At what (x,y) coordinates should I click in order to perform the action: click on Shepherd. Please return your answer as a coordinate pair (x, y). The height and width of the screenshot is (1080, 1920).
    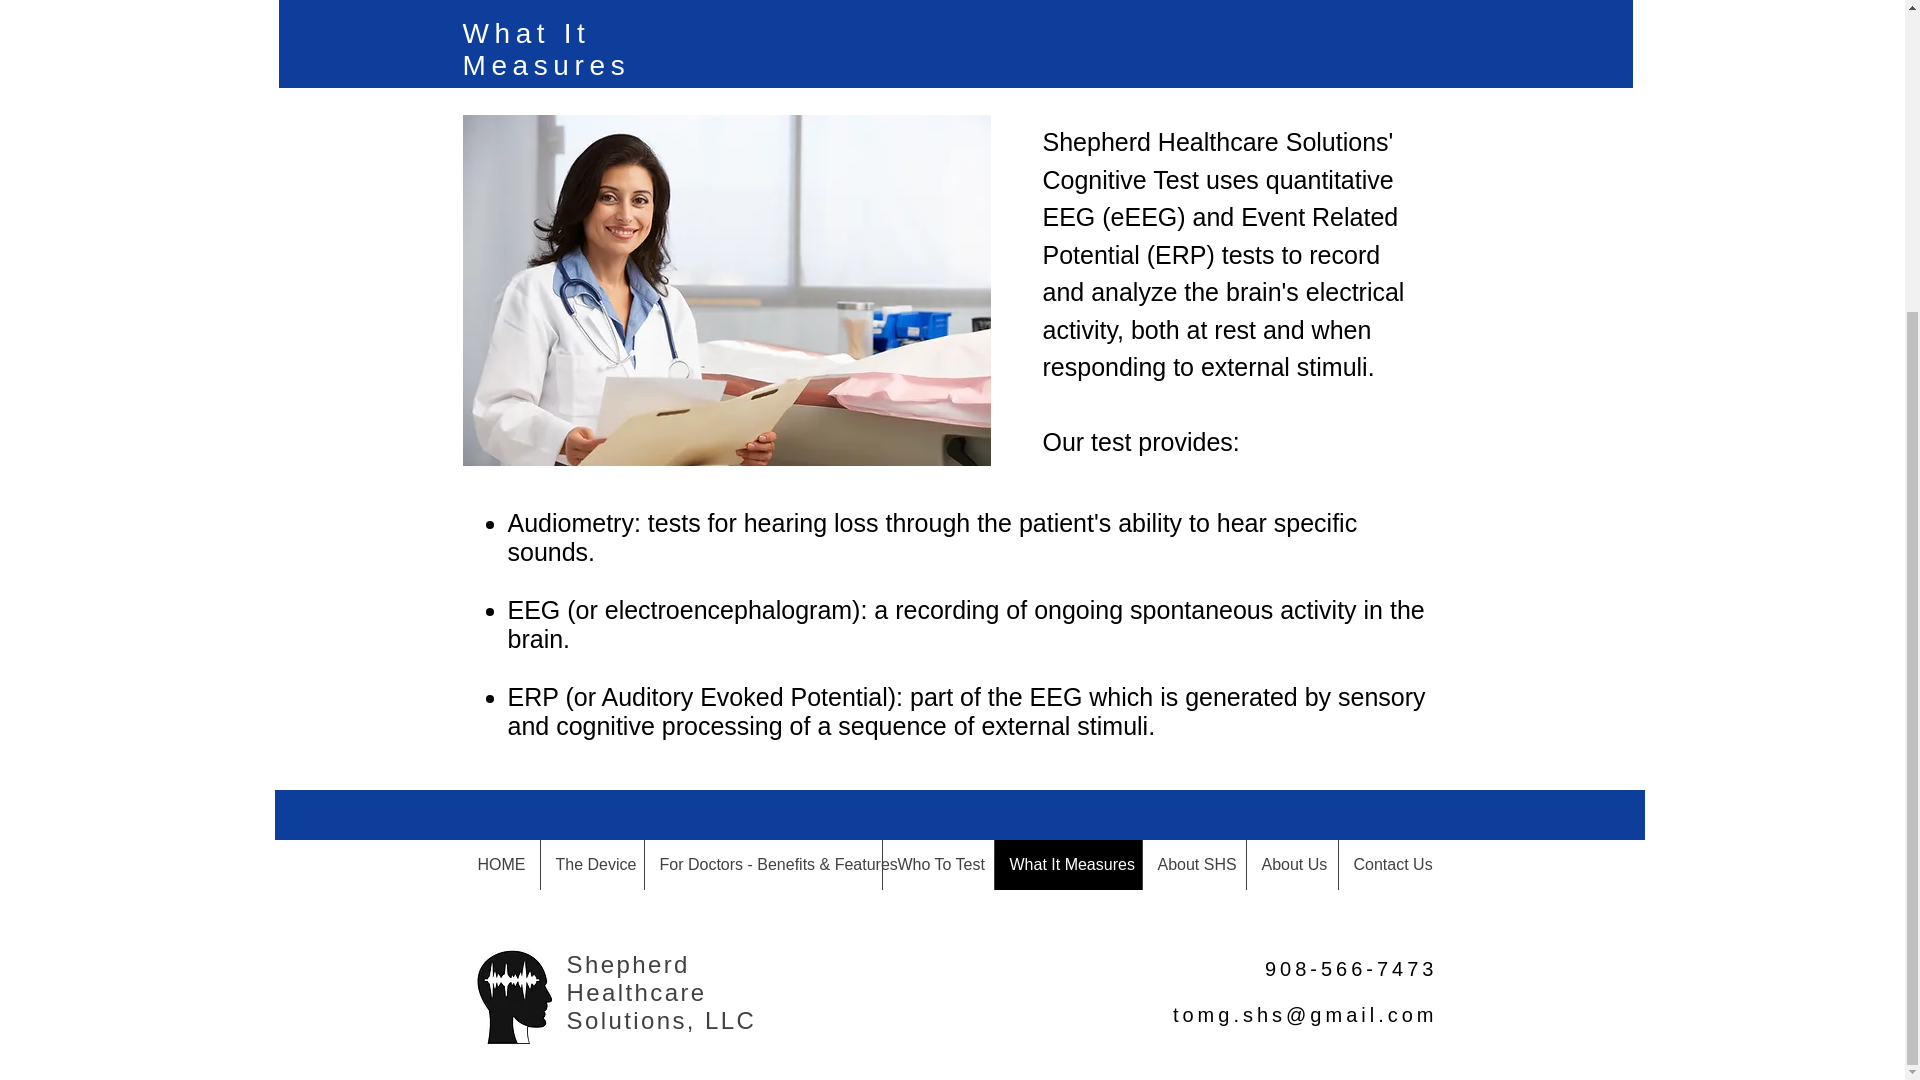
    Looking at the image, I should click on (628, 964).